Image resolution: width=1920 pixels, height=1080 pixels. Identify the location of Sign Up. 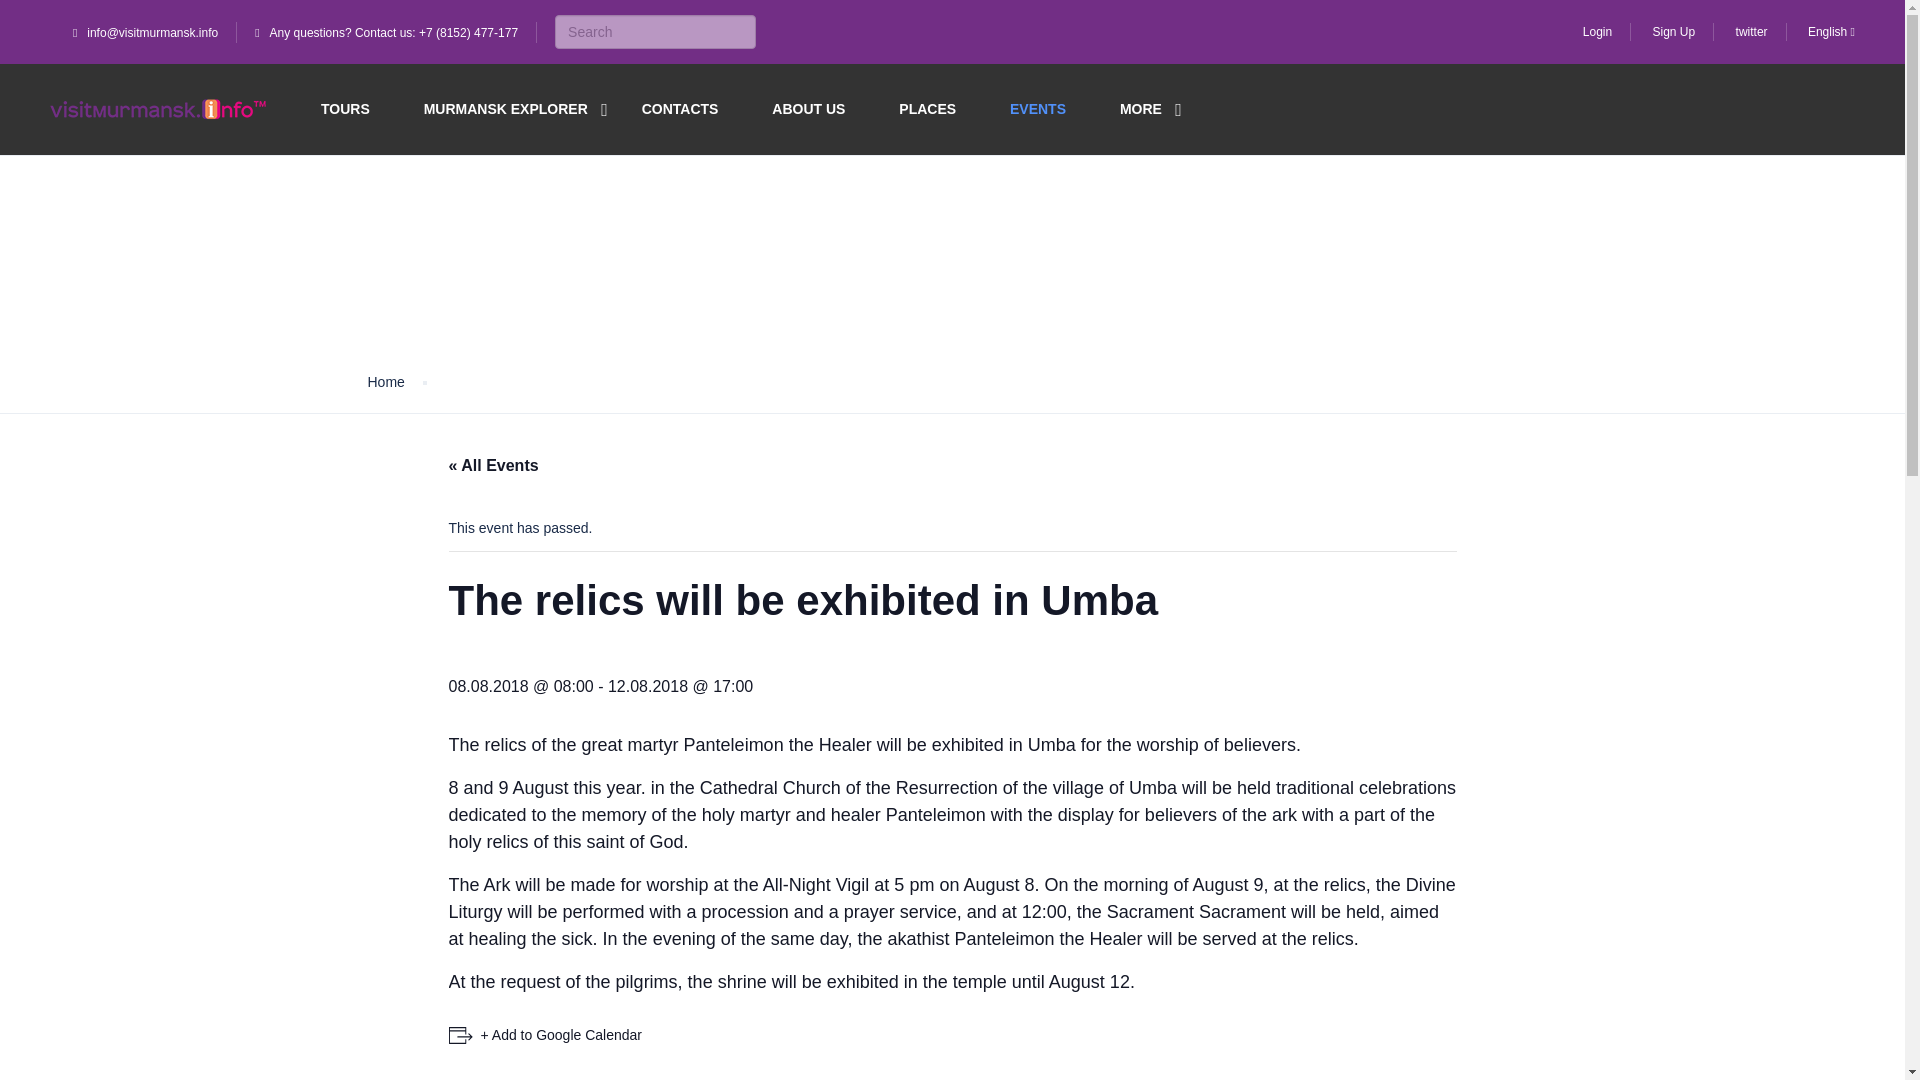
(1673, 31).